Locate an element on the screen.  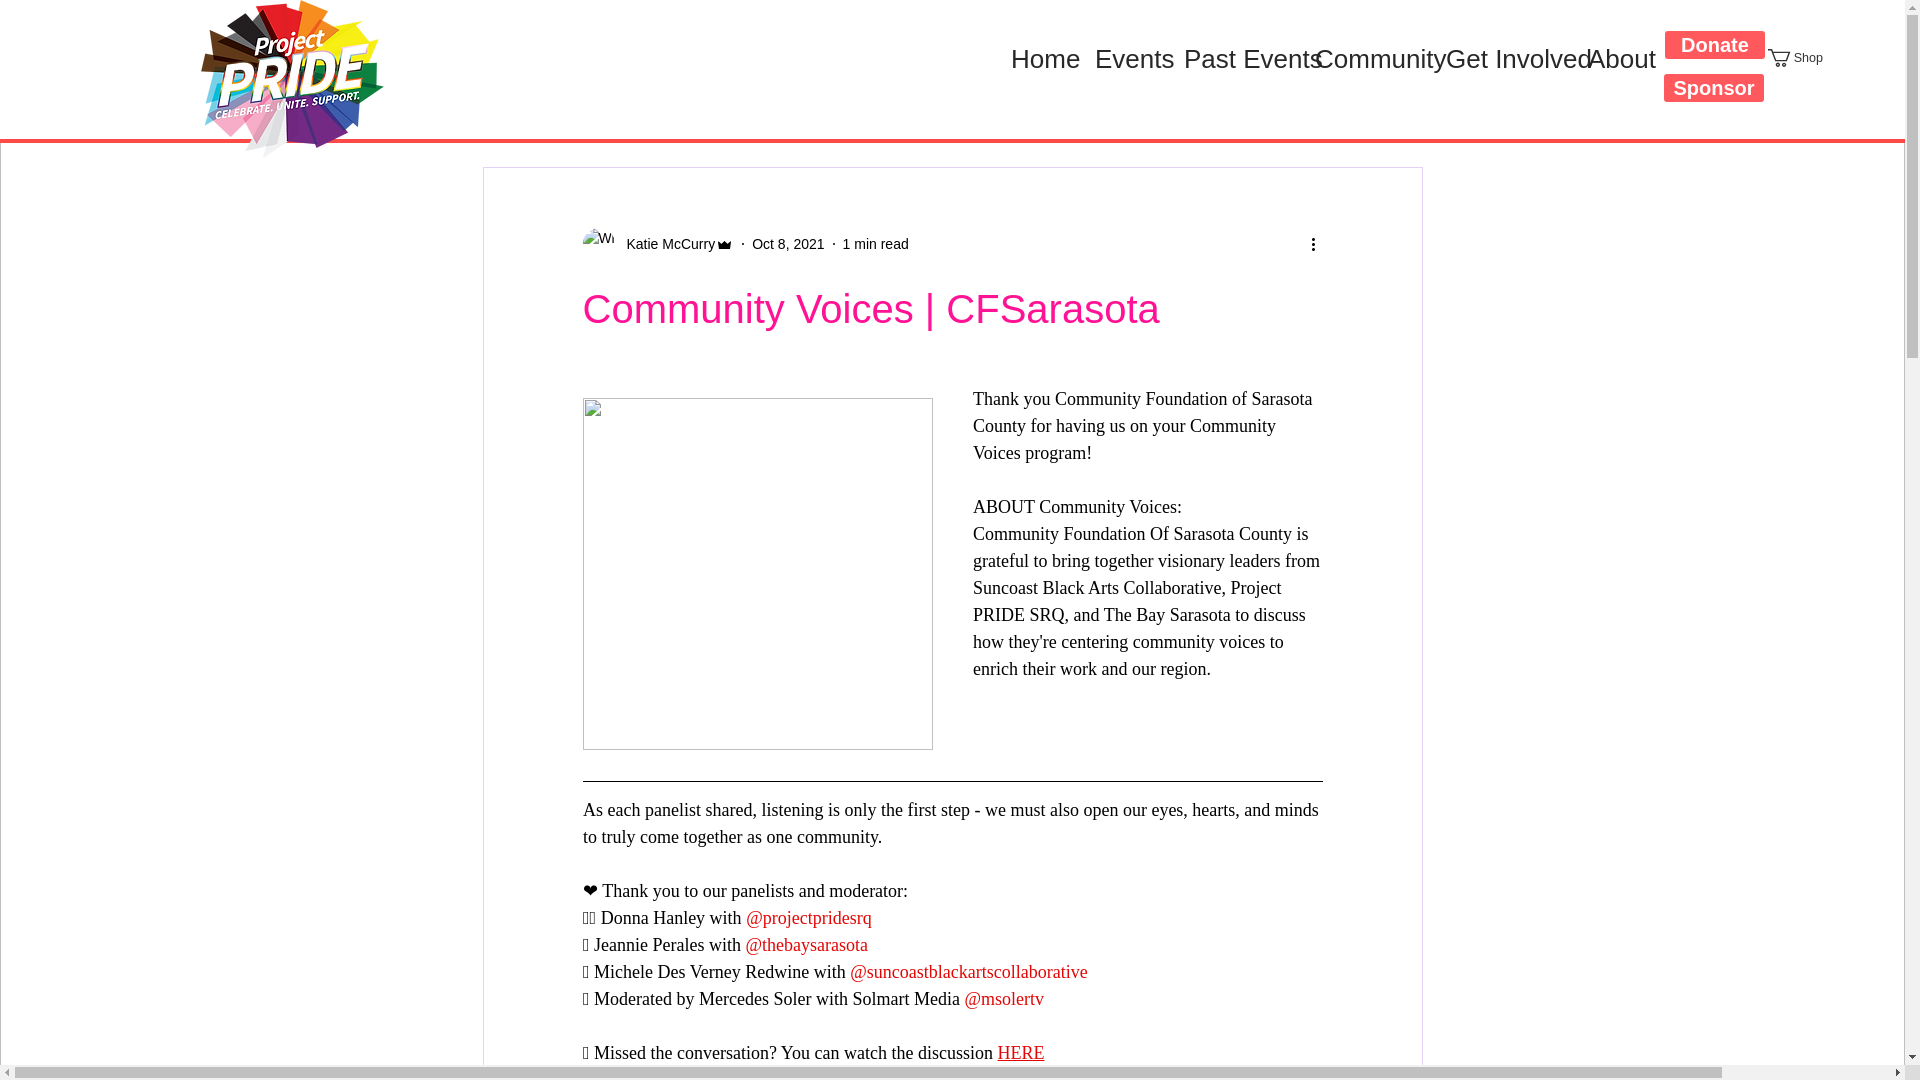
Katie McCurry is located at coordinates (664, 244).